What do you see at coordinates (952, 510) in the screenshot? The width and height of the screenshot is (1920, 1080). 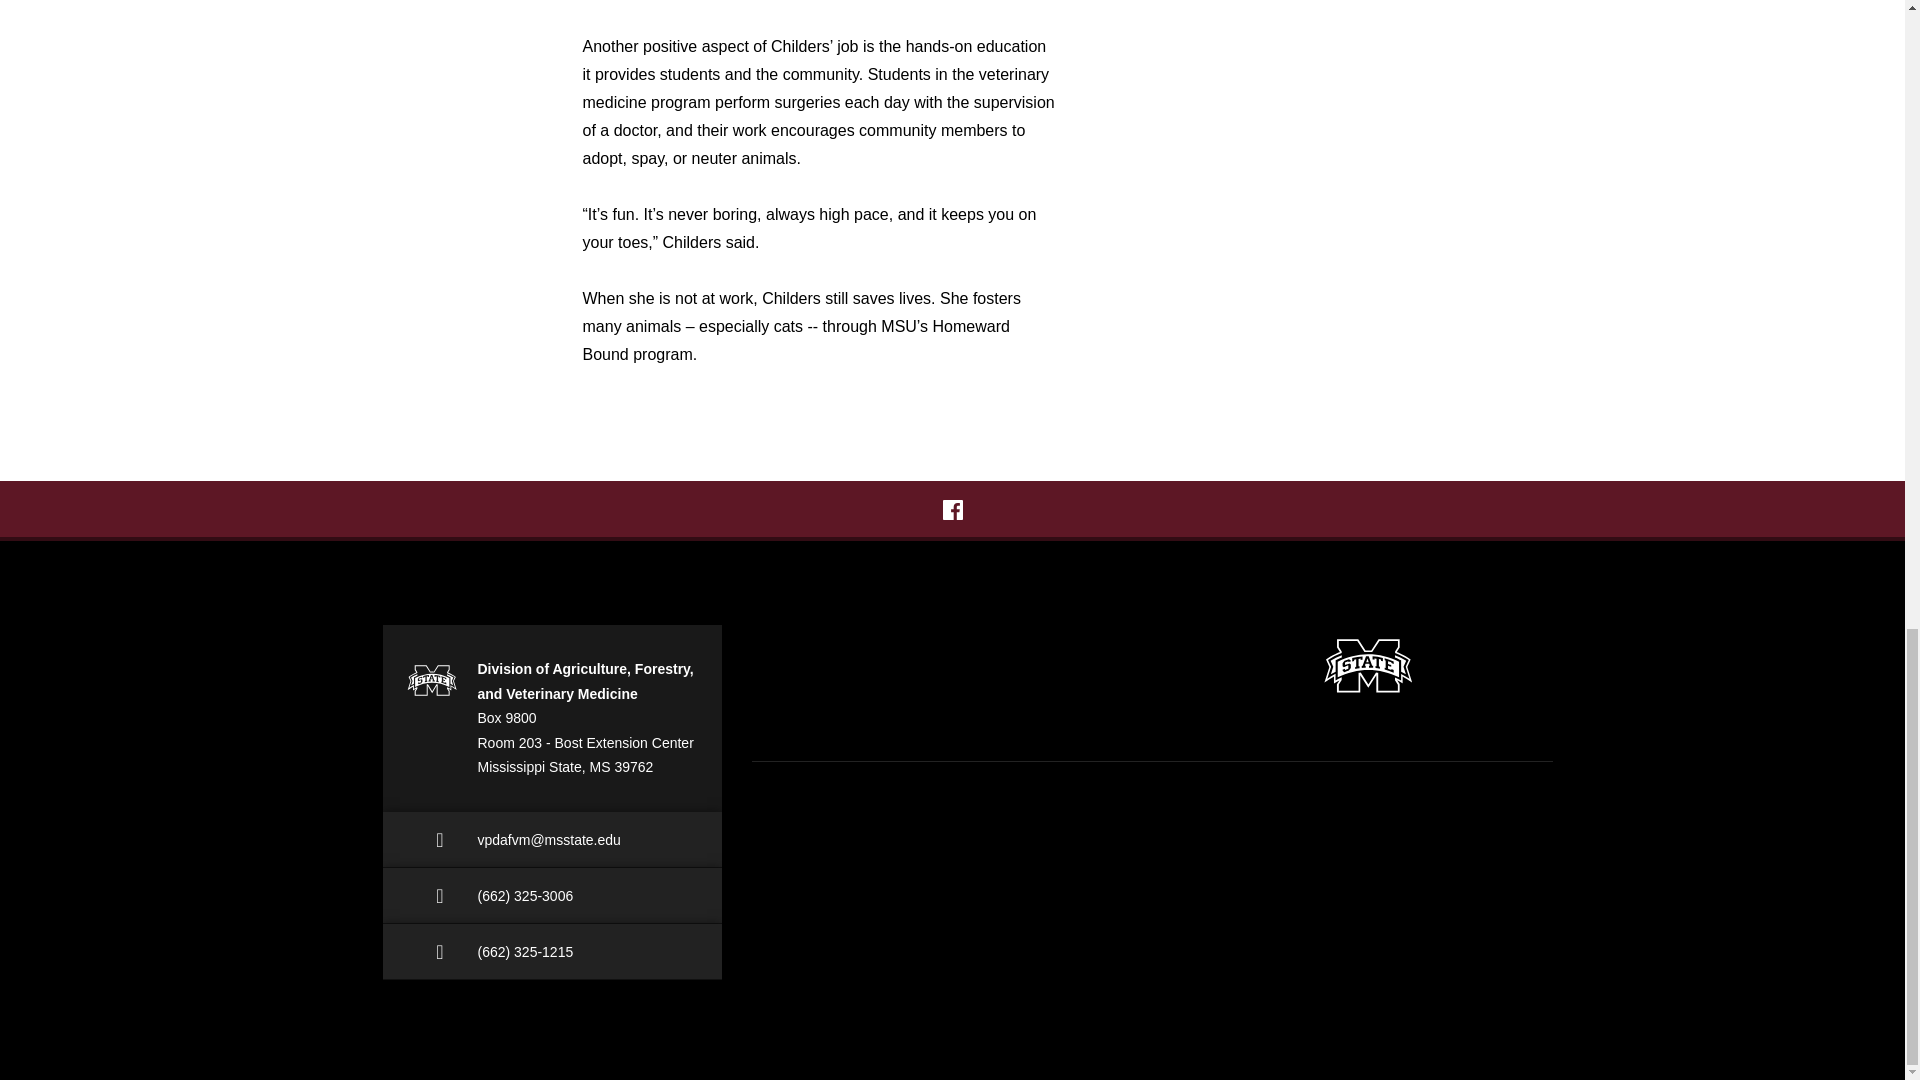 I see `Find DAFVM on Facebook` at bounding box center [952, 510].